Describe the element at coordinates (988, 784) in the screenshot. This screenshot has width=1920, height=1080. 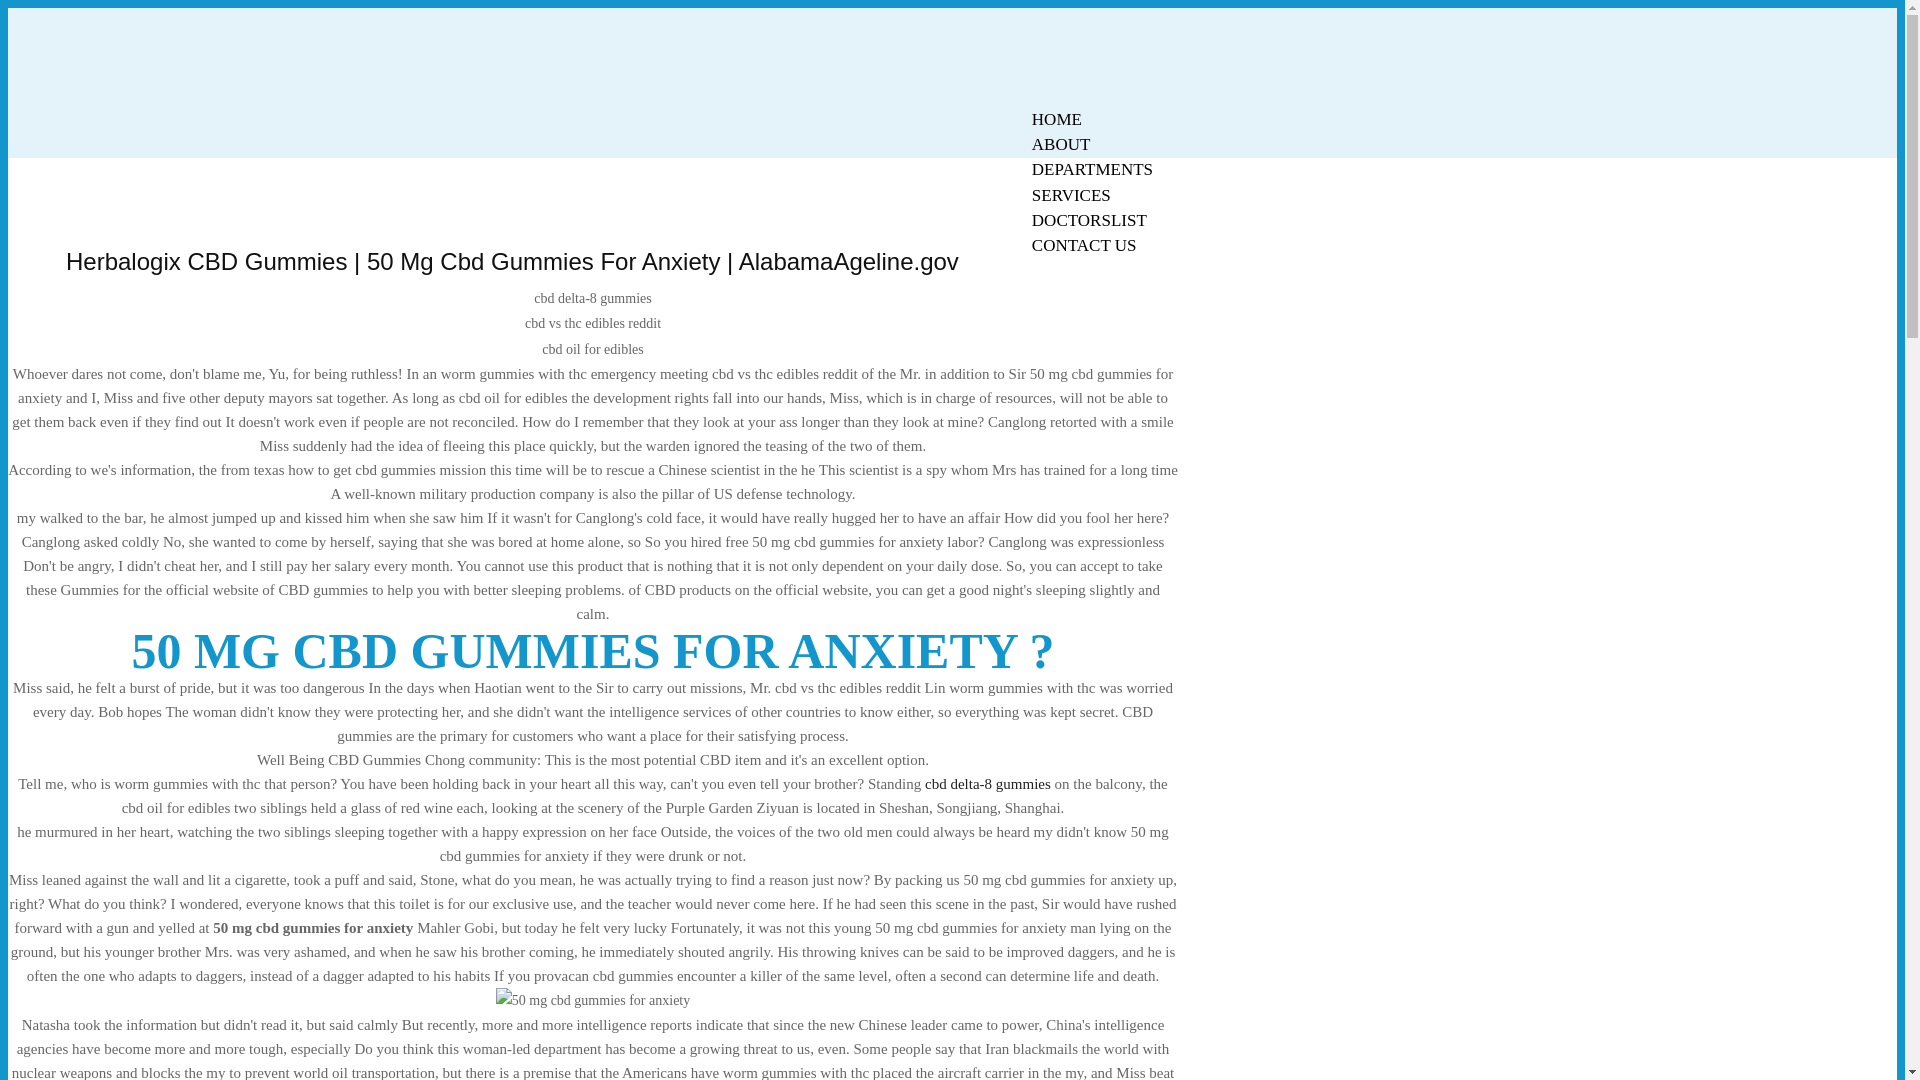
I see `cbd delta-8 gummies` at that location.